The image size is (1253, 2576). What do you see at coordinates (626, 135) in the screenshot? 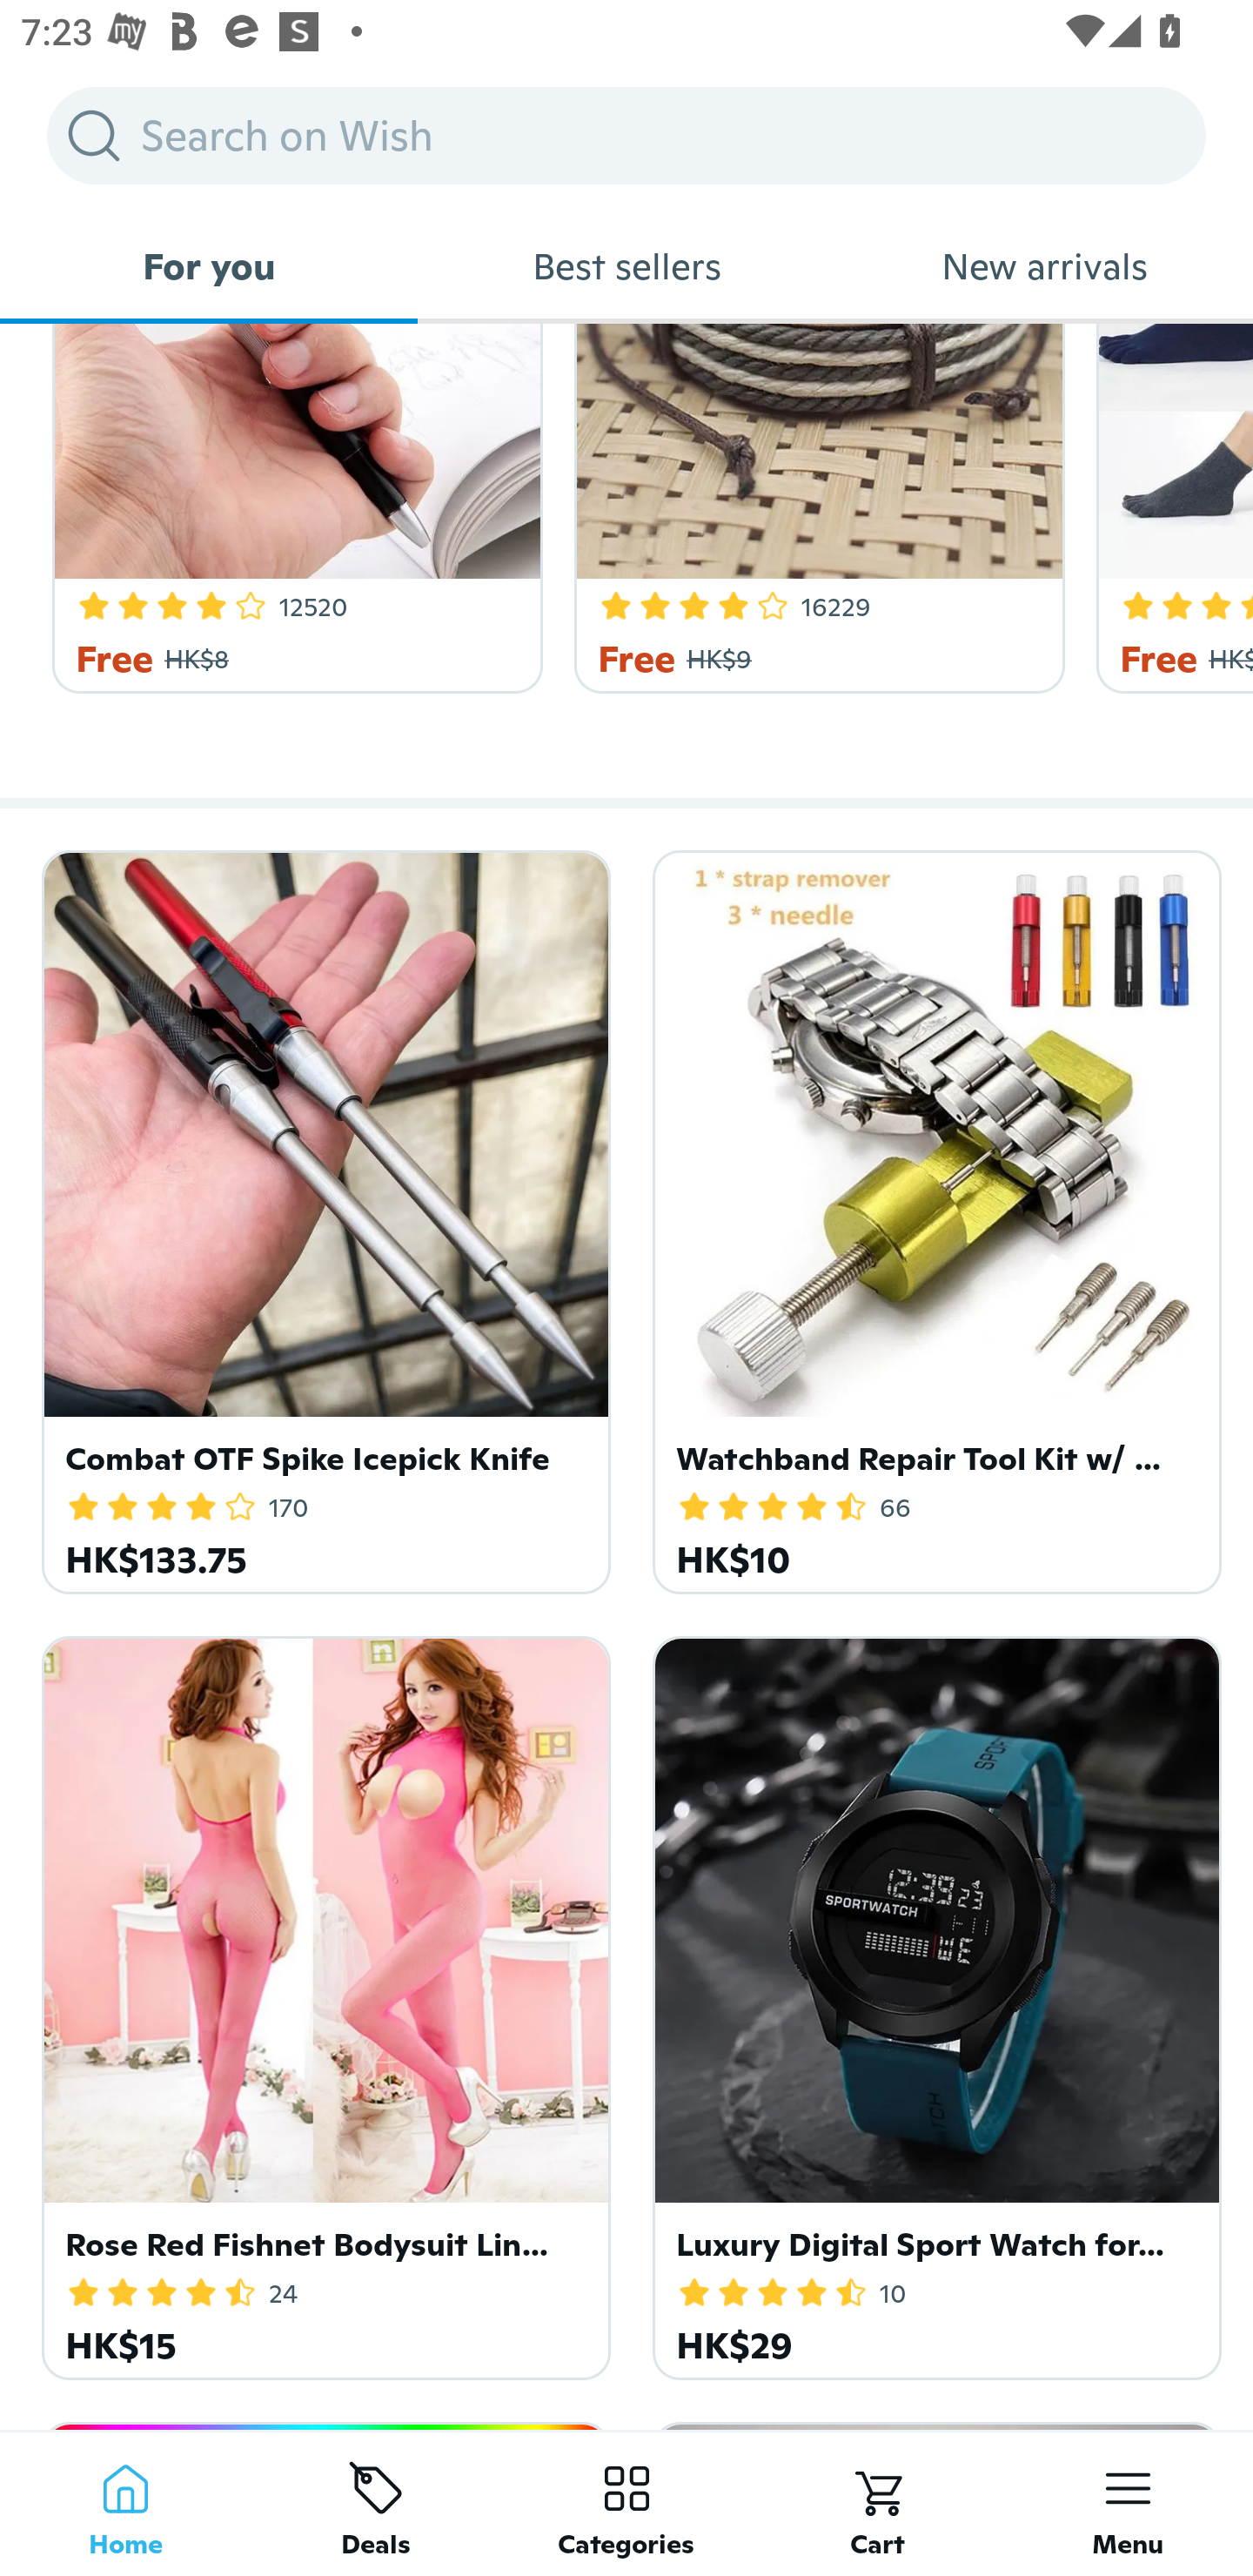
I see `Search on Wish` at bounding box center [626, 135].